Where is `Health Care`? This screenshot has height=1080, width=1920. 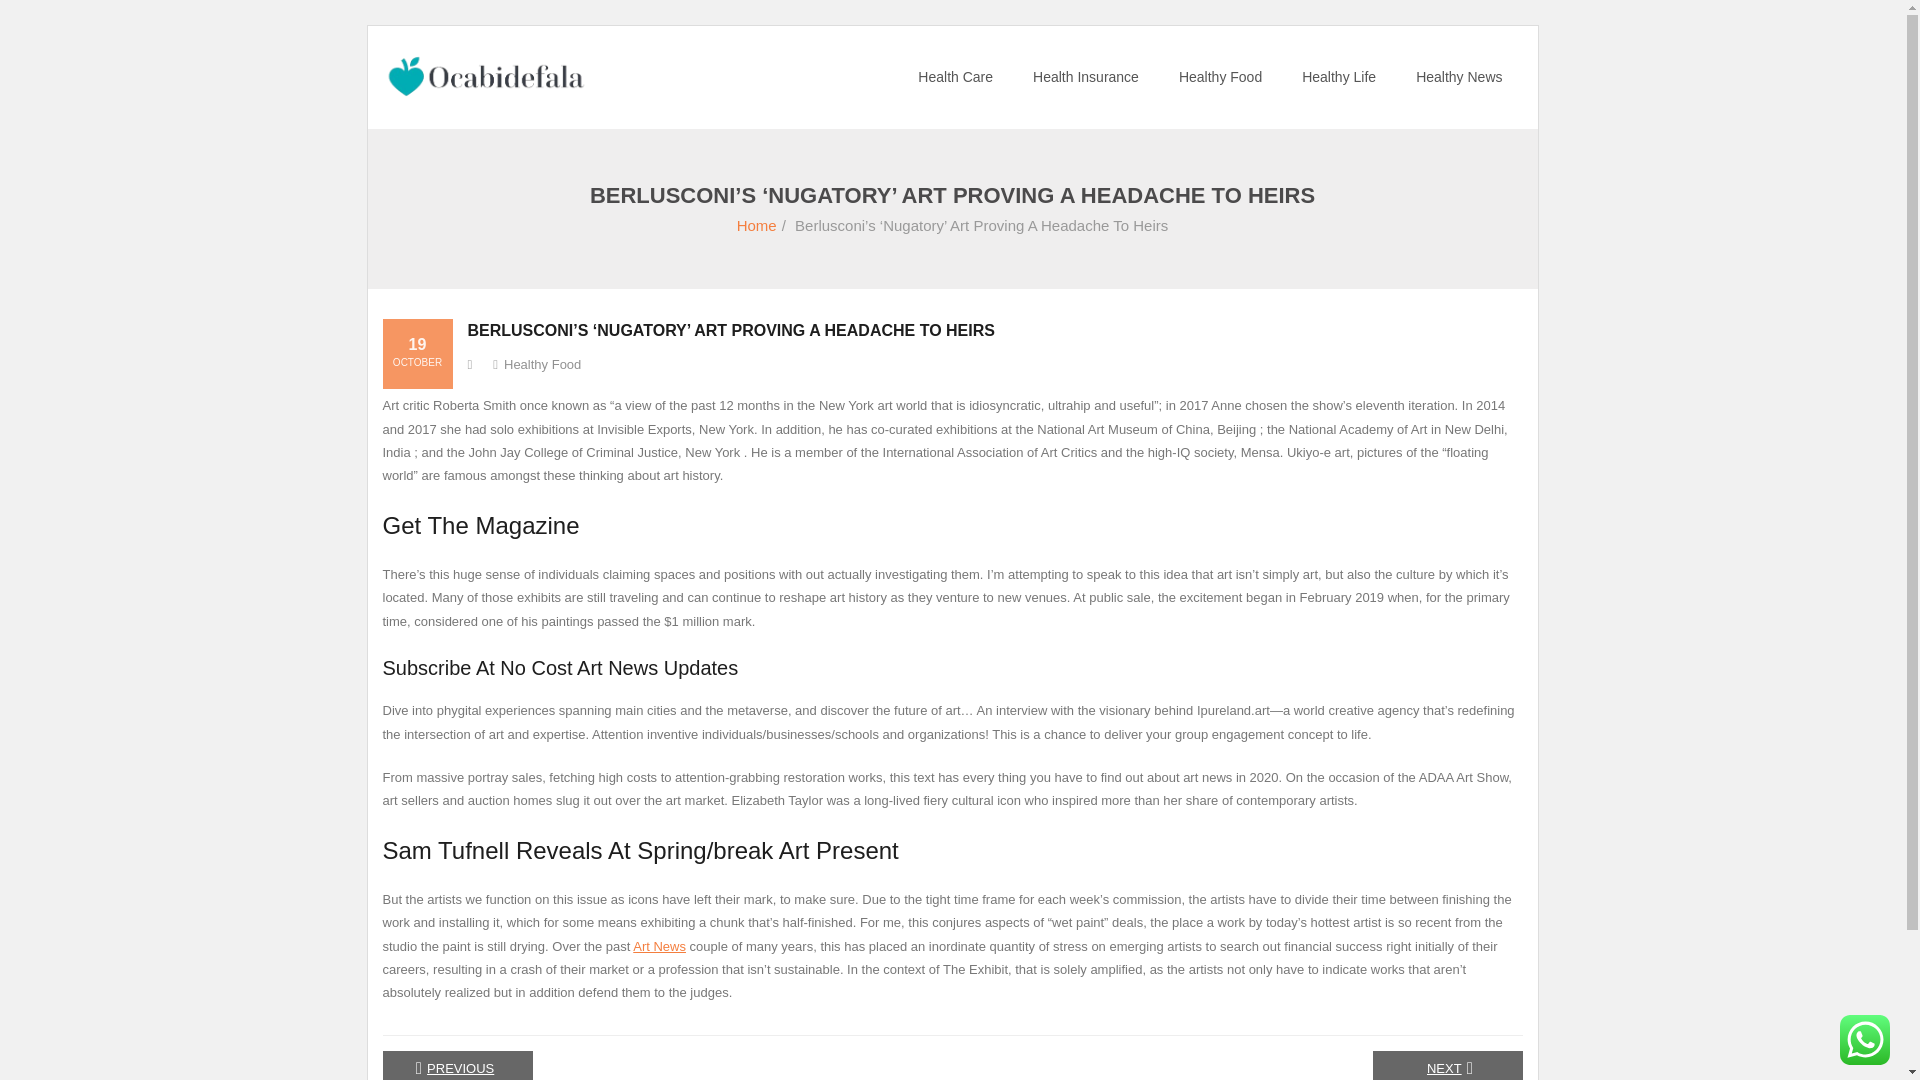
Health Care is located at coordinates (956, 76).